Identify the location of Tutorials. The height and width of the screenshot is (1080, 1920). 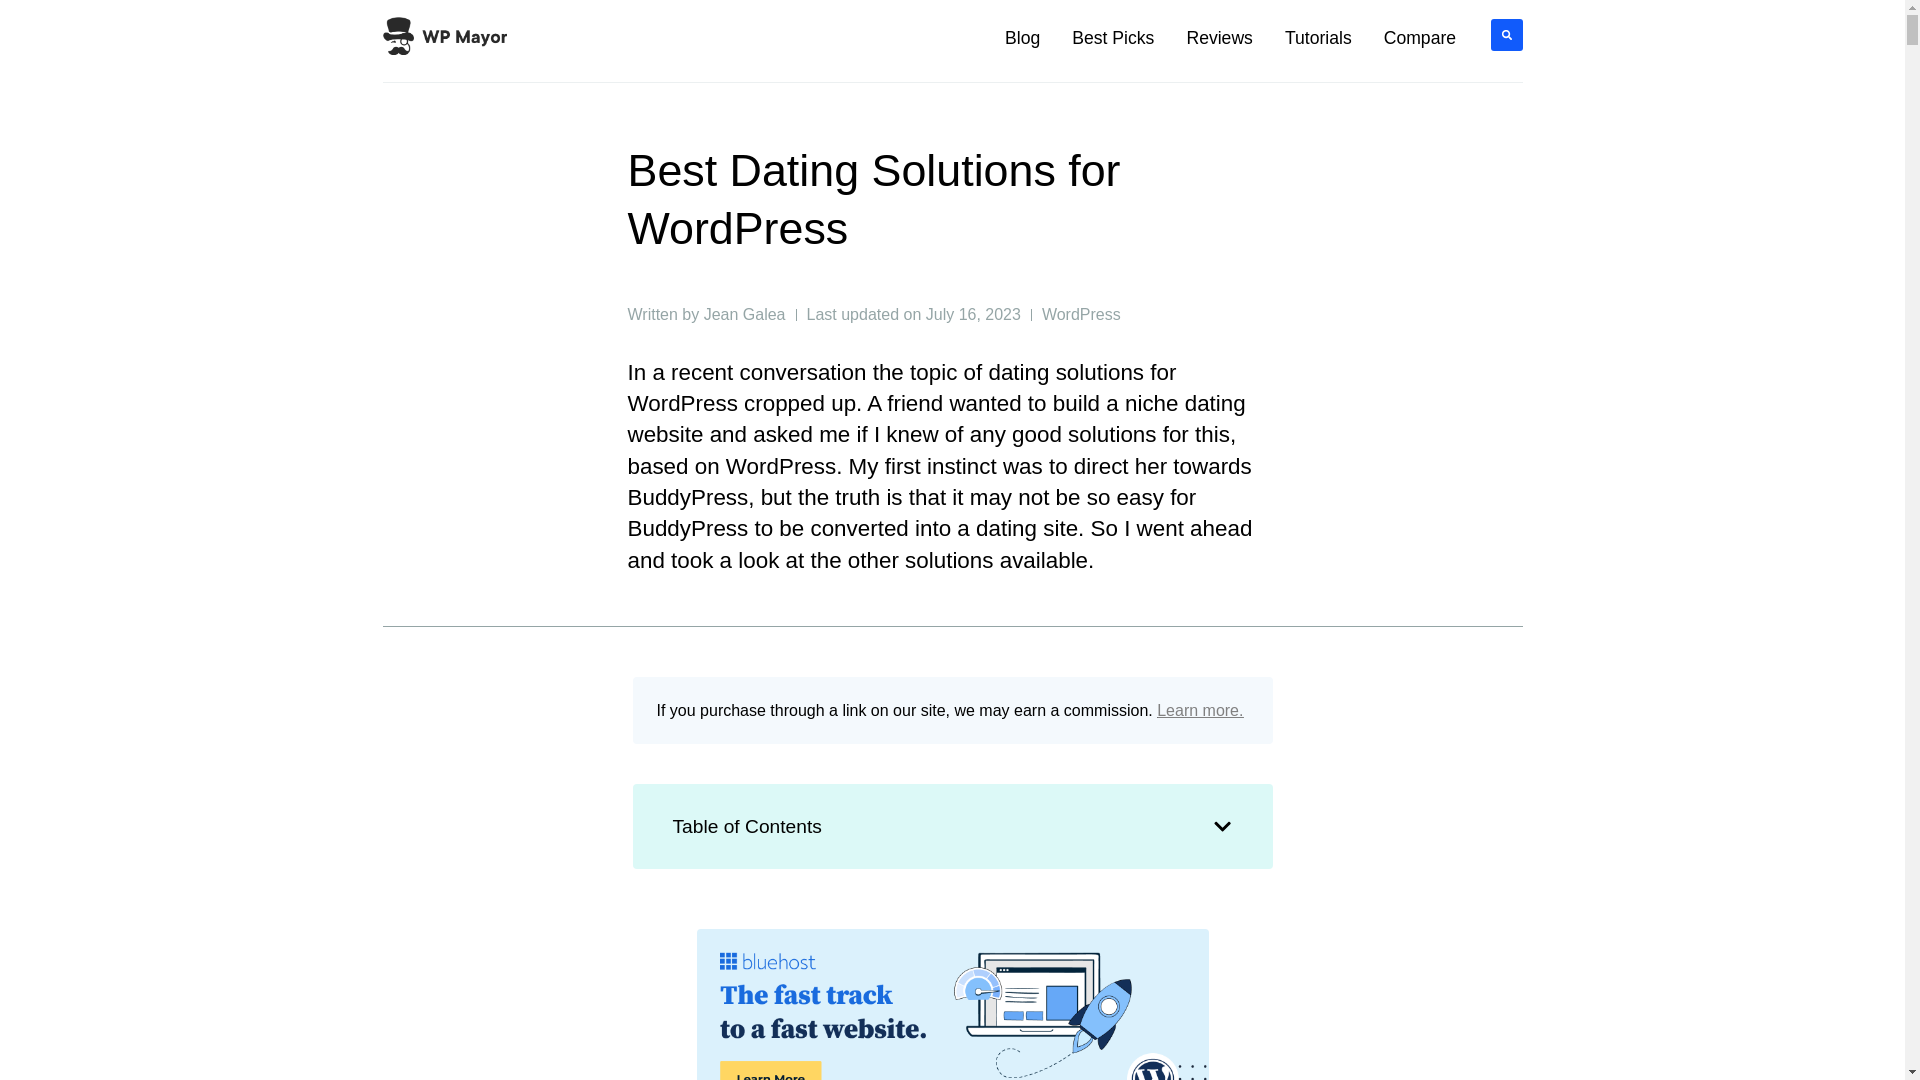
(1318, 38).